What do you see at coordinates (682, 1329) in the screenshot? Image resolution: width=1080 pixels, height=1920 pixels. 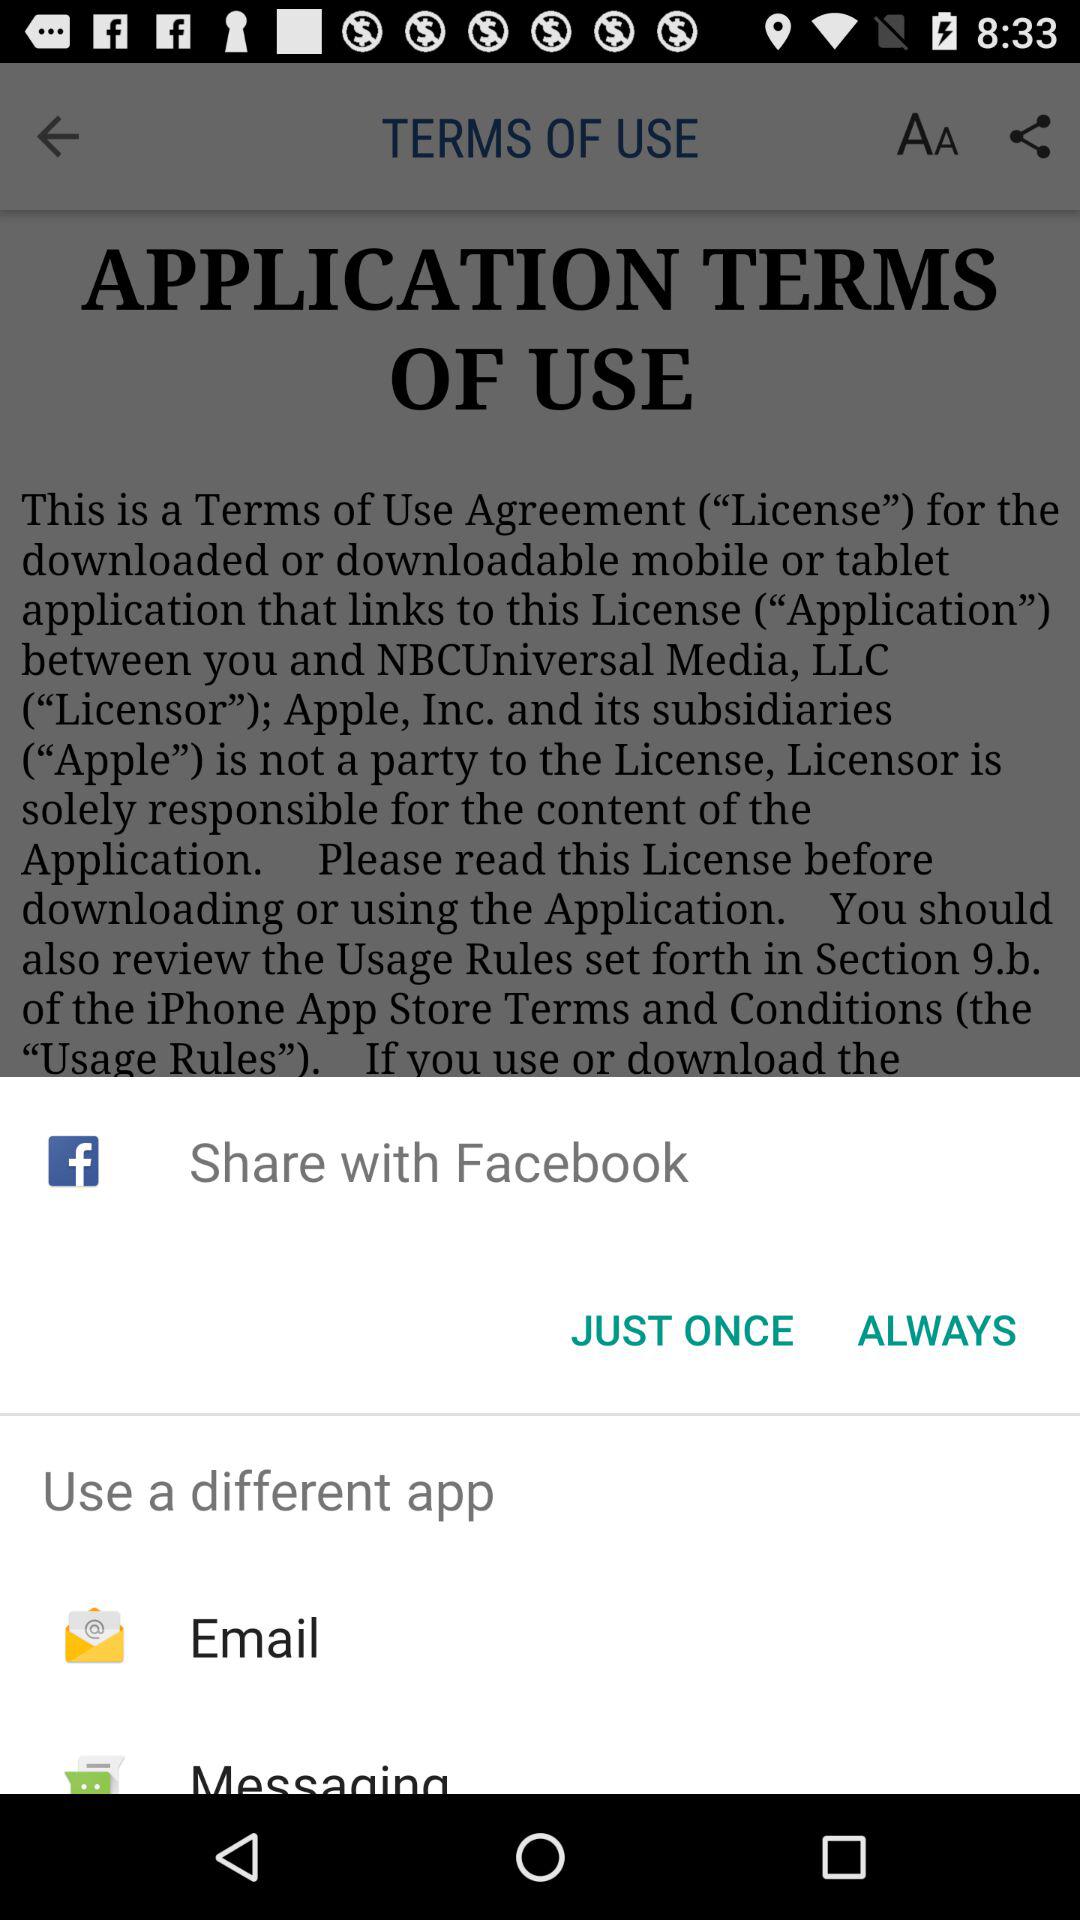 I see `launch button to the left of always button` at bounding box center [682, 1329].